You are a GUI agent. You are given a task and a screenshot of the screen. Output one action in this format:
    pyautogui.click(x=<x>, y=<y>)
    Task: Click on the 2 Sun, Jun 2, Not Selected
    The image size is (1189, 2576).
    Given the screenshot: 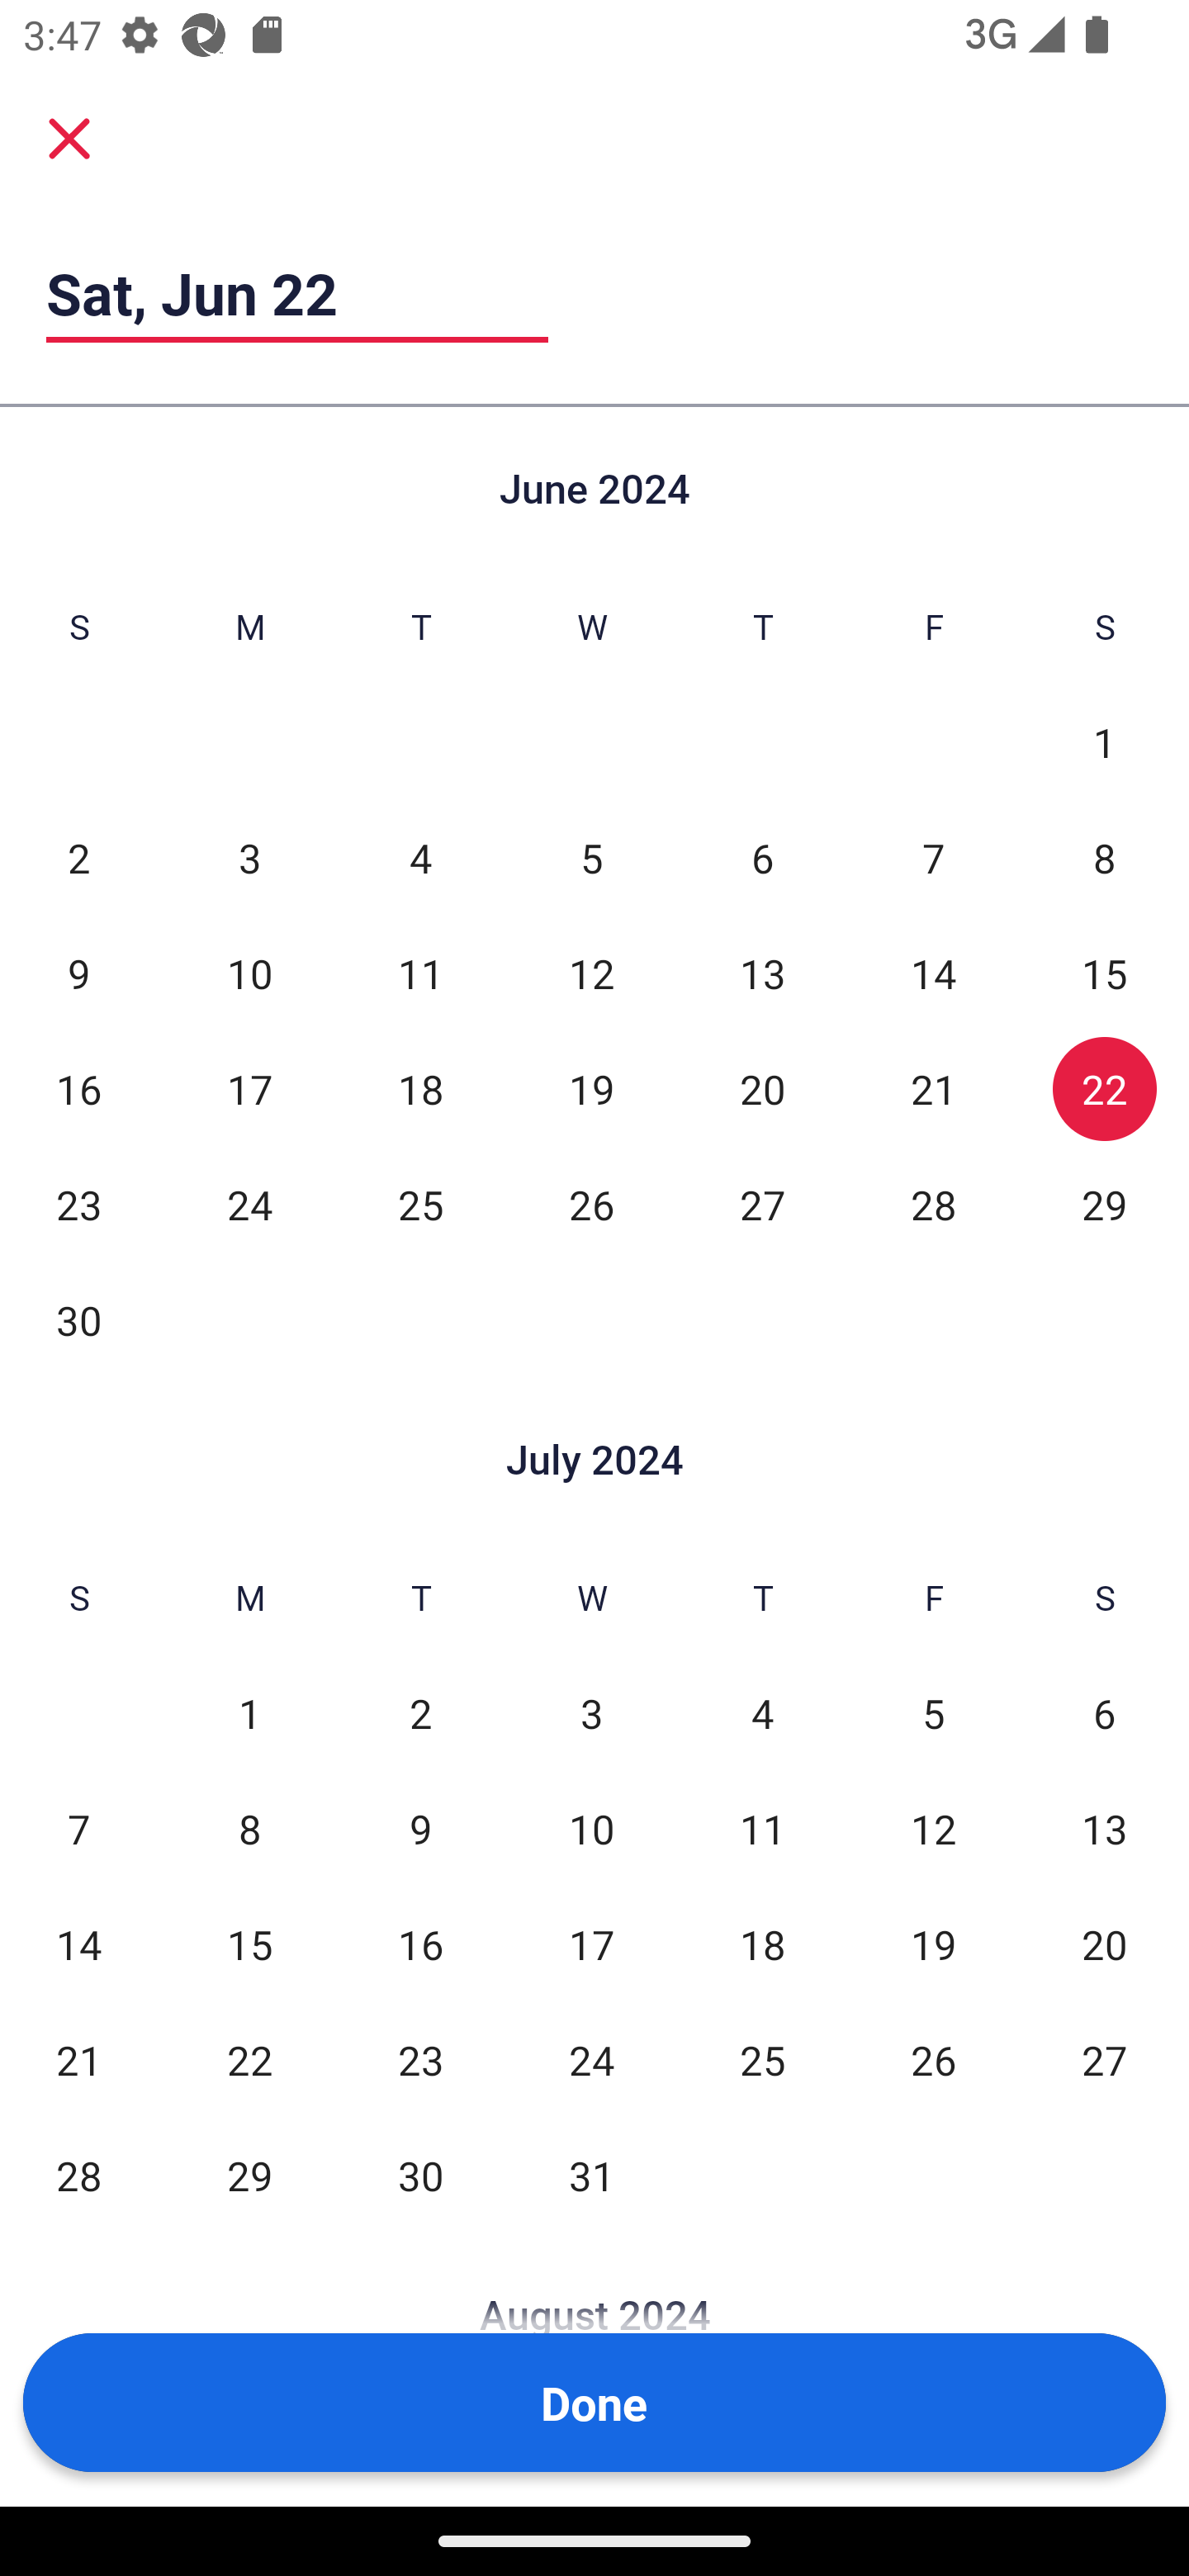 What is the action you would take?
    pyautogui.click(x=78, y=857)
    